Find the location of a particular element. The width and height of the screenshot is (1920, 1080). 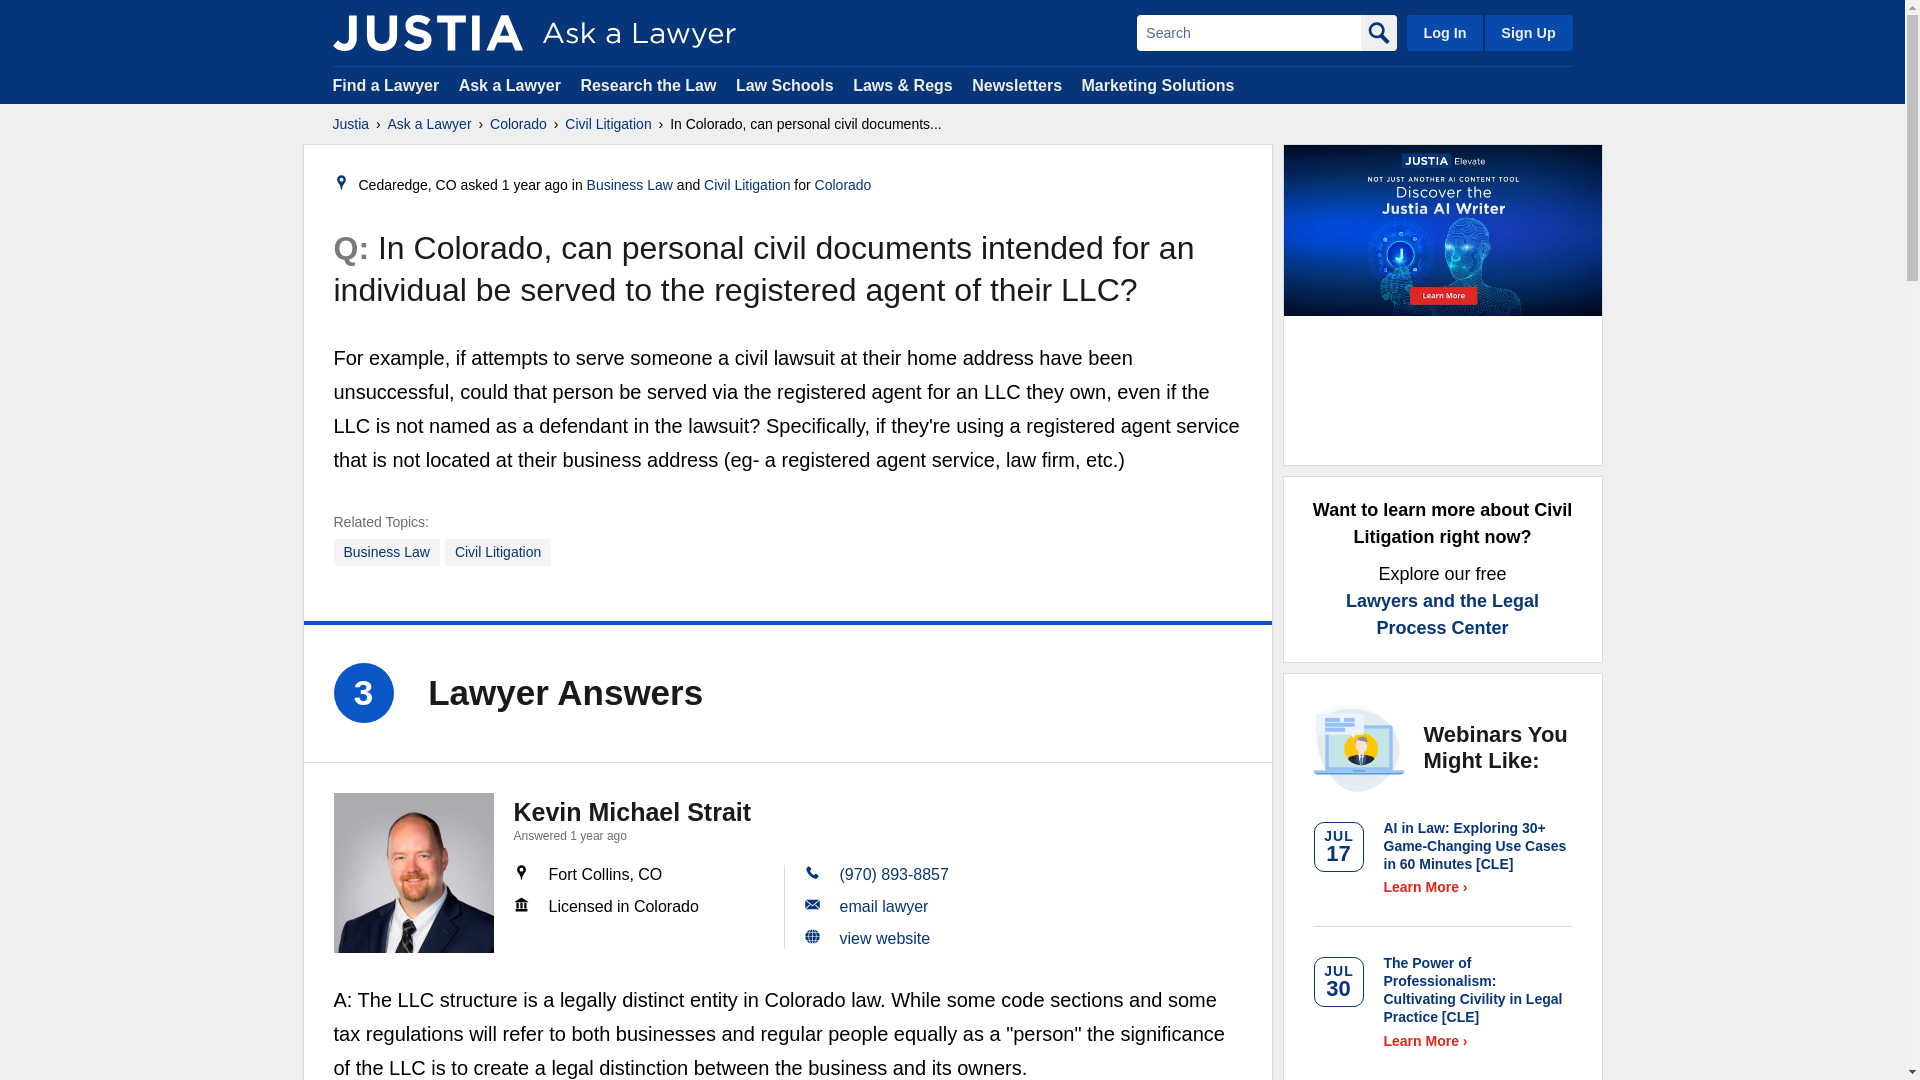

2022-11-06T10:19:46-08:00 is located at coordinates (534, 185).